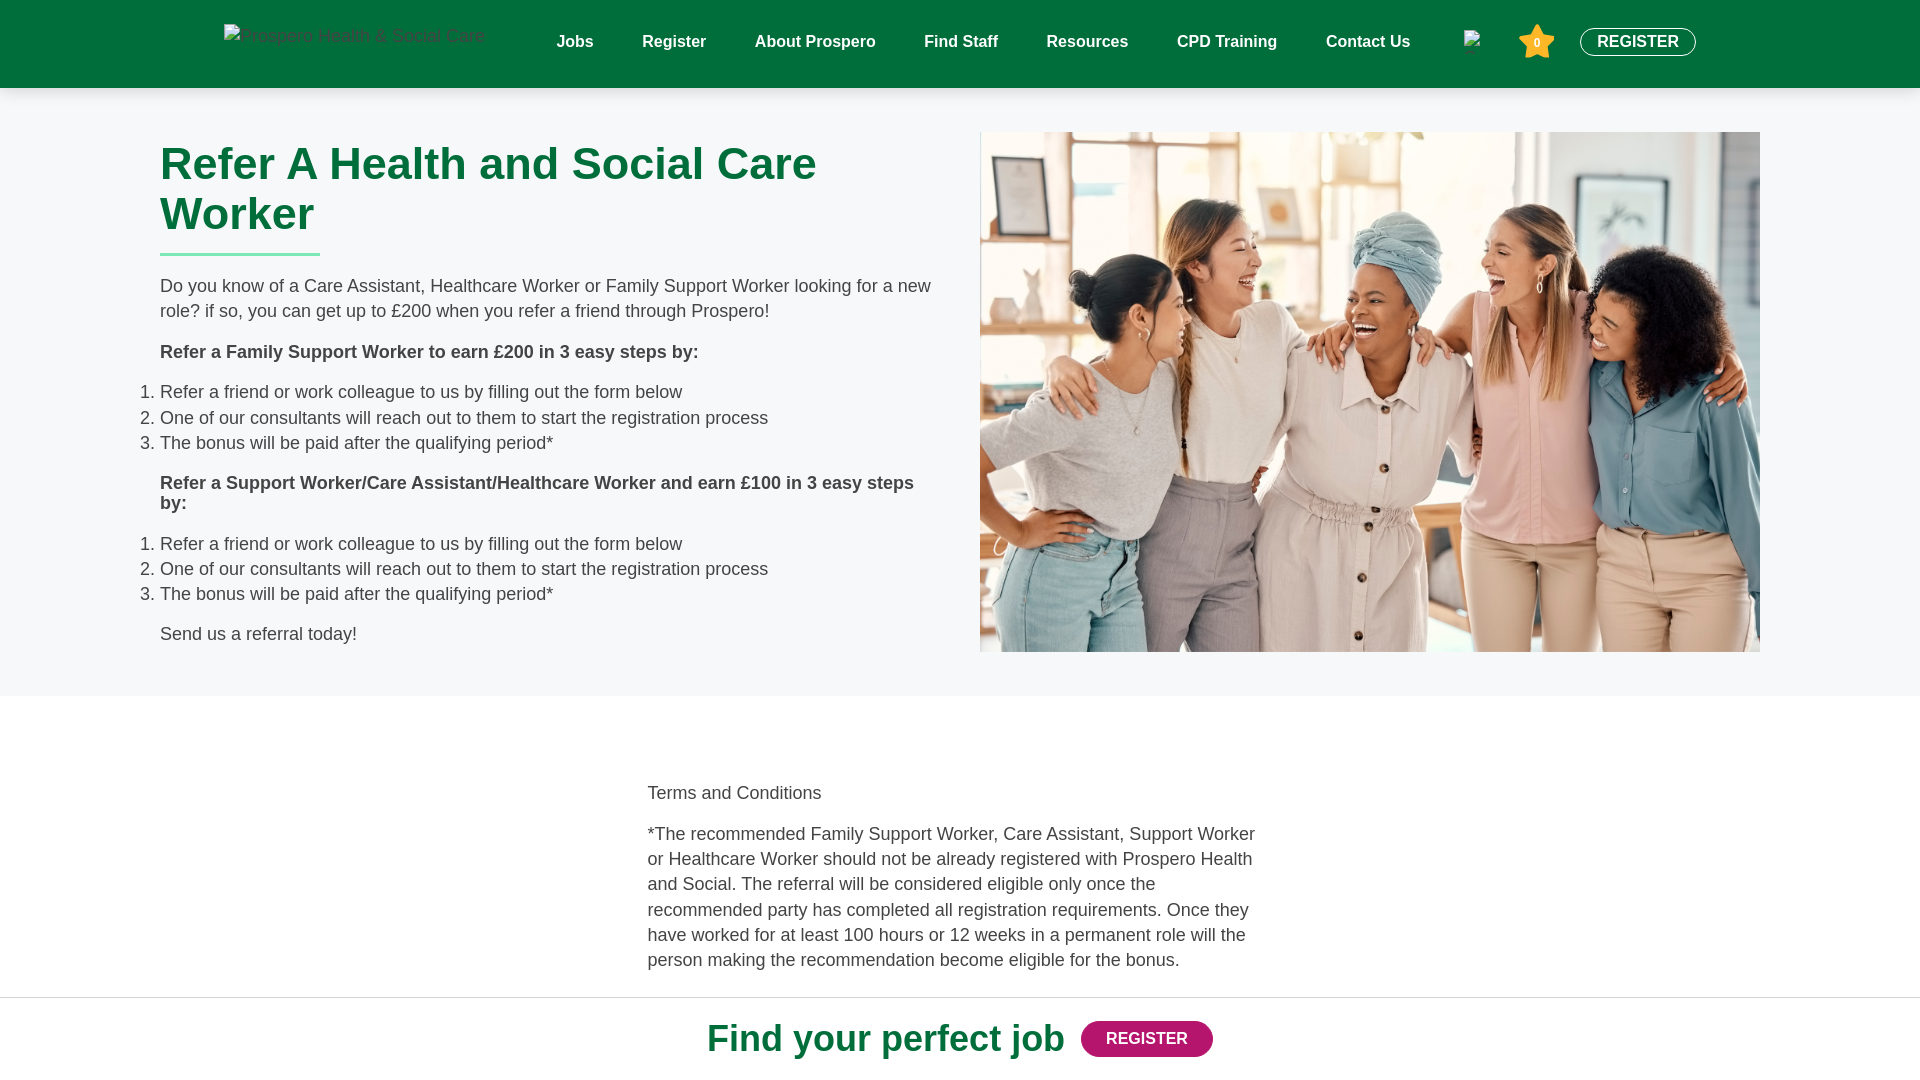 Image resolution: width=1920 pixels, height=1080 pixels. I want to click on Contact Us, so click(674, 41).